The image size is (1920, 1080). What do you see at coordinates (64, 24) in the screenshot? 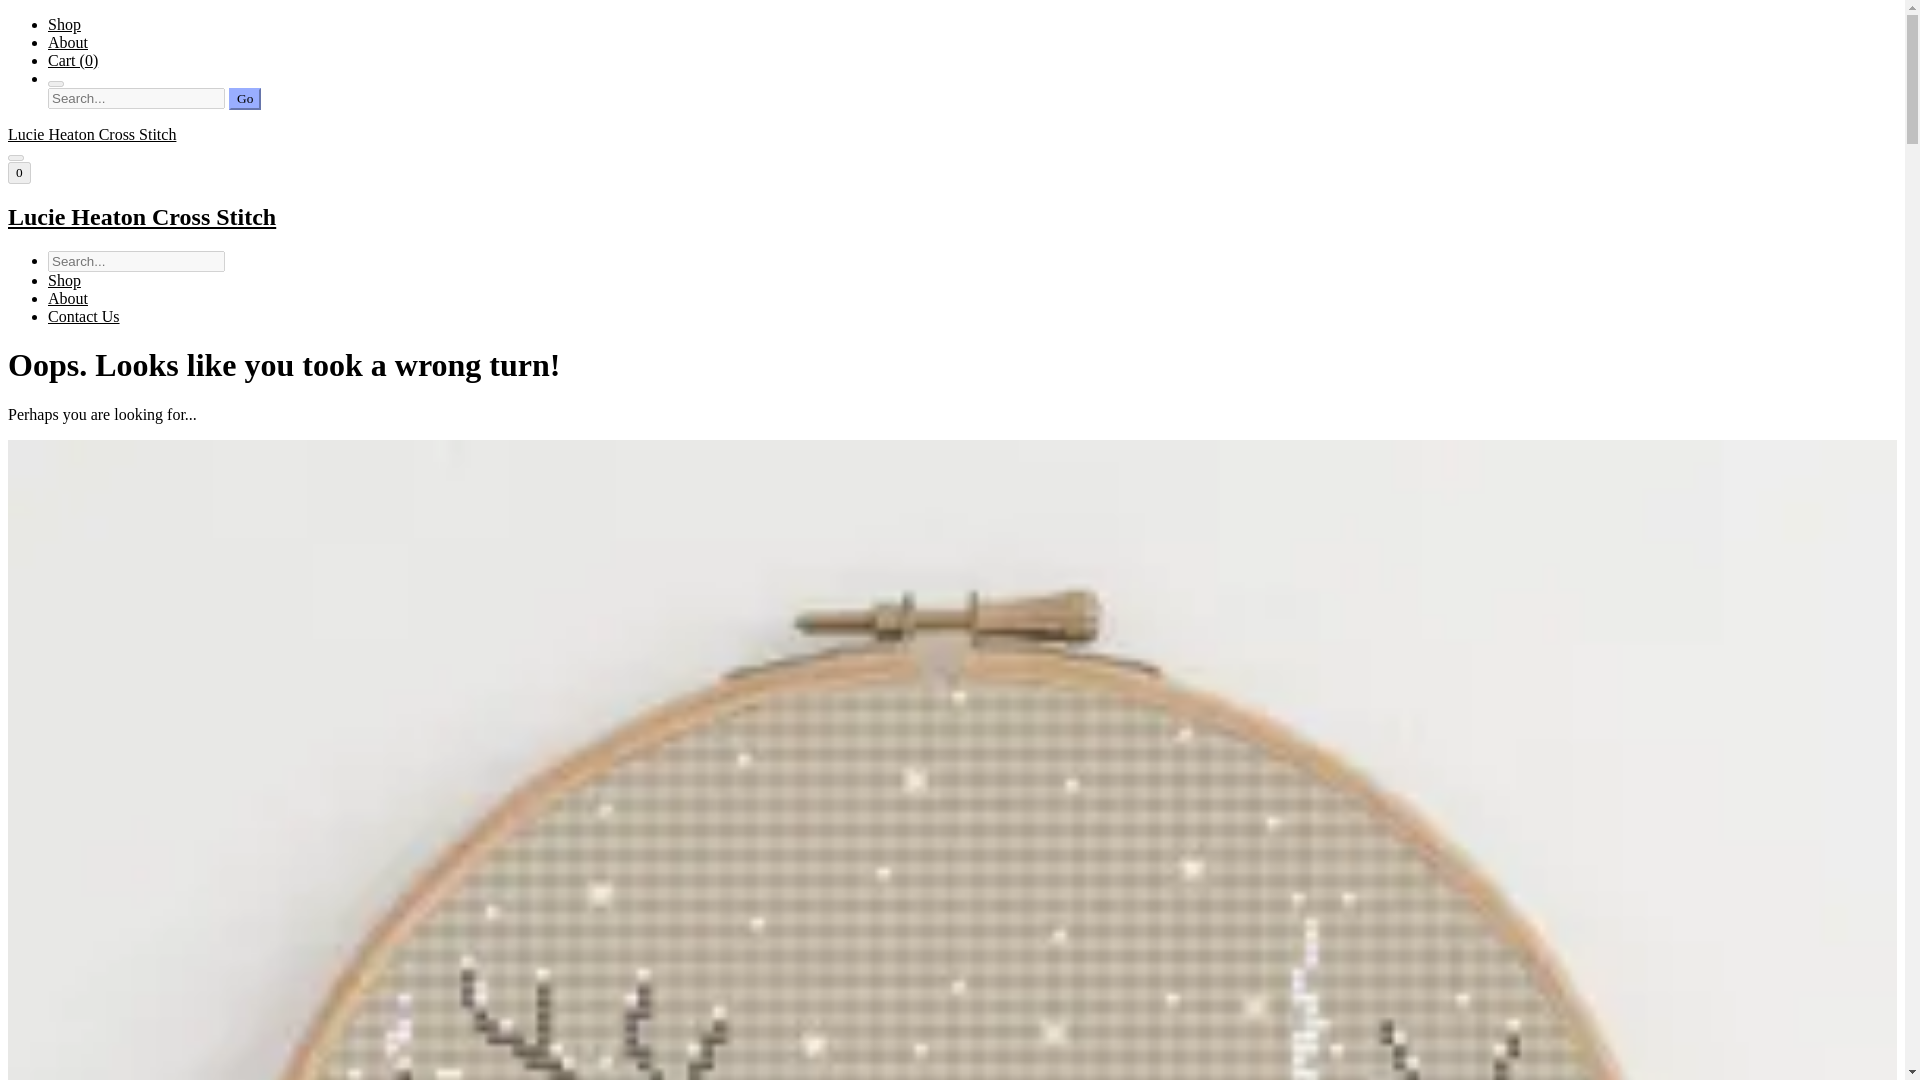
I see `Shop` at bounding box center [64, 24].